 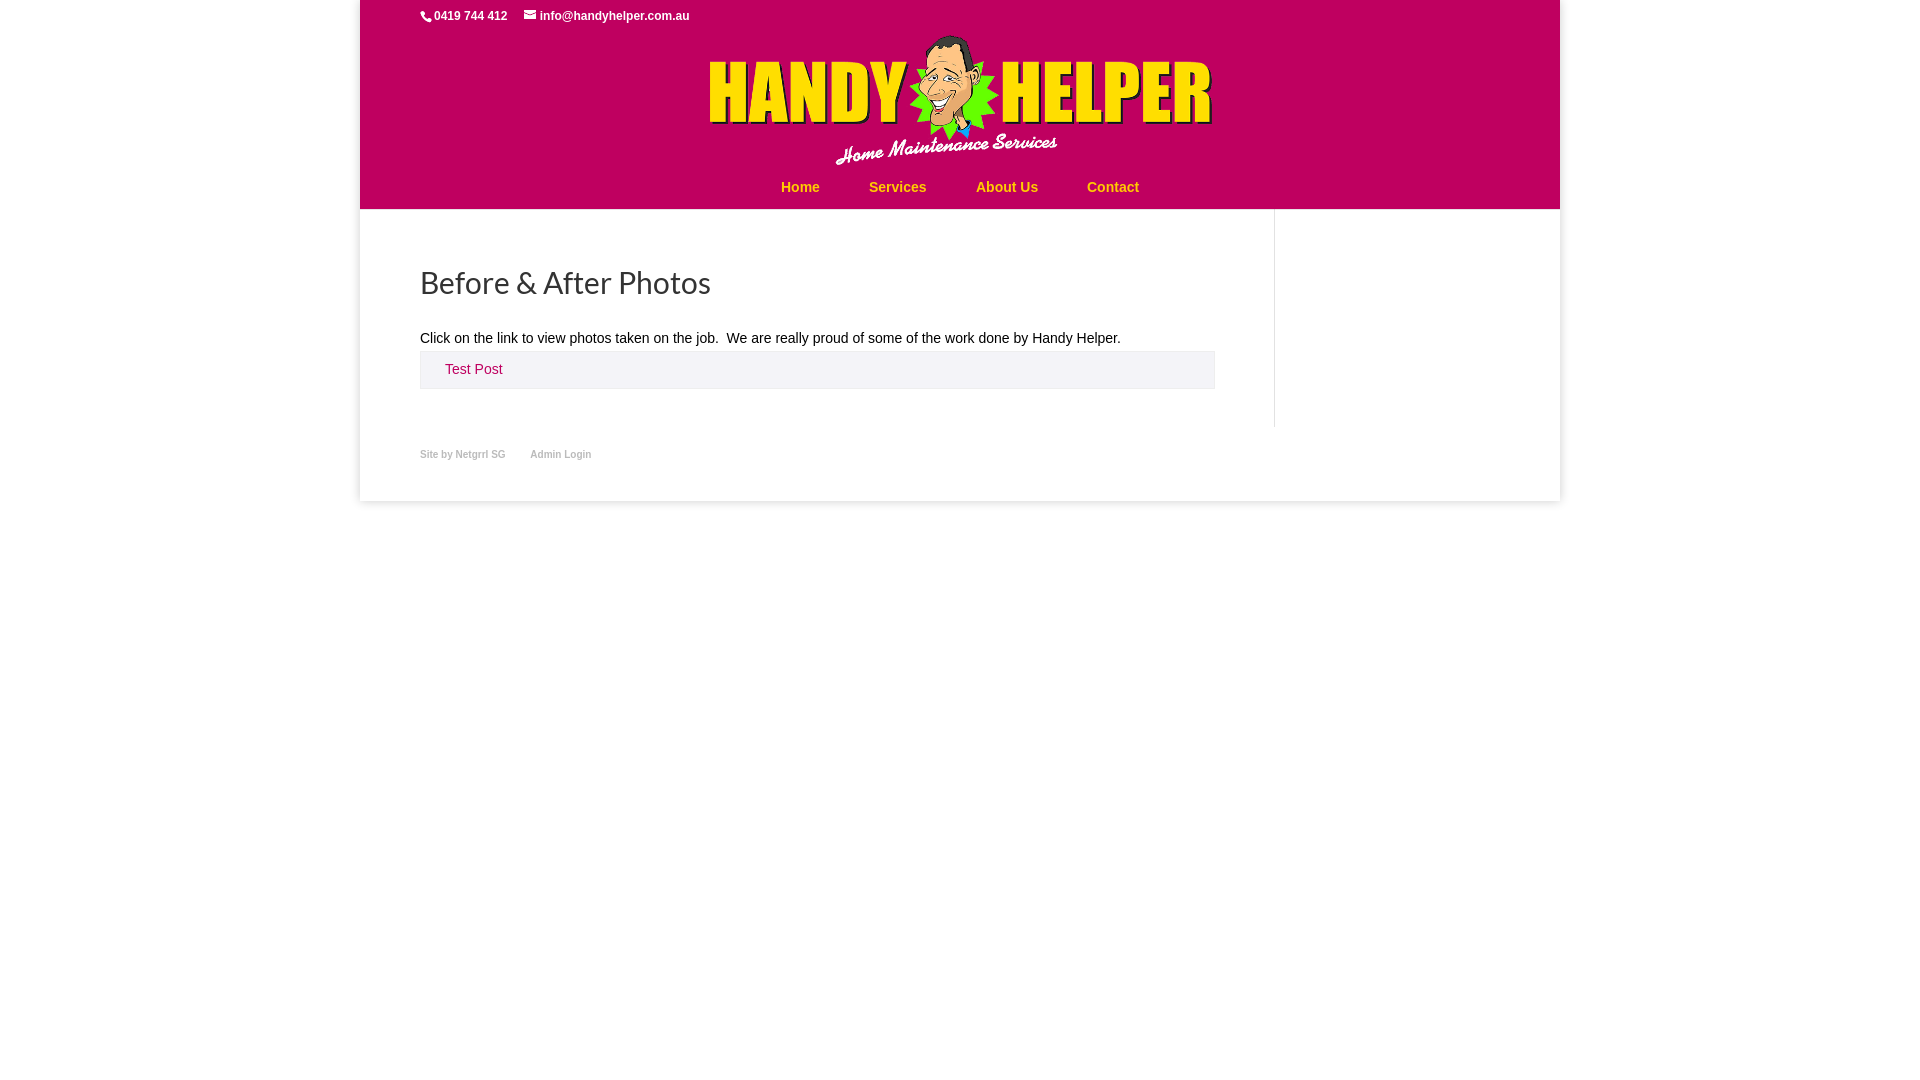 I want to click on Services, so click(x=898, y=187).